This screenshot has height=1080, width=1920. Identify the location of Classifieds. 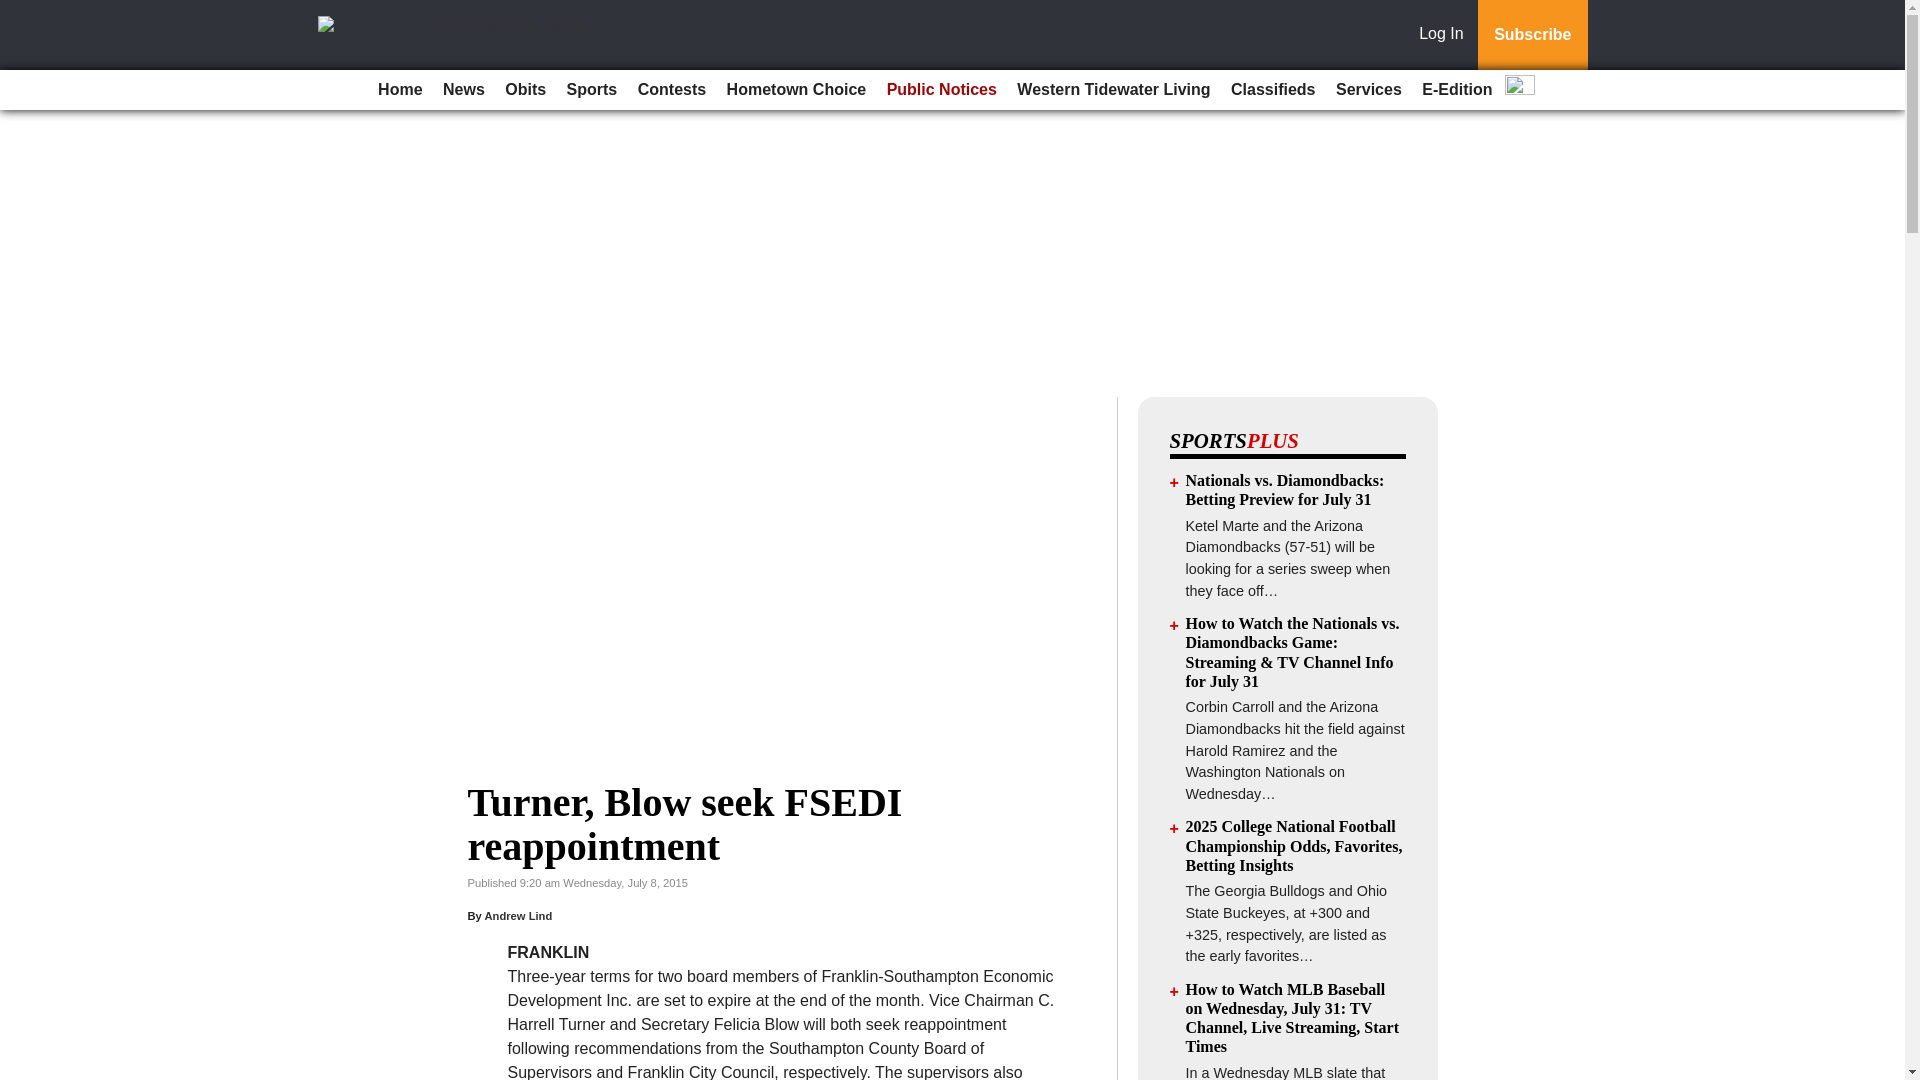
(1272, 90).